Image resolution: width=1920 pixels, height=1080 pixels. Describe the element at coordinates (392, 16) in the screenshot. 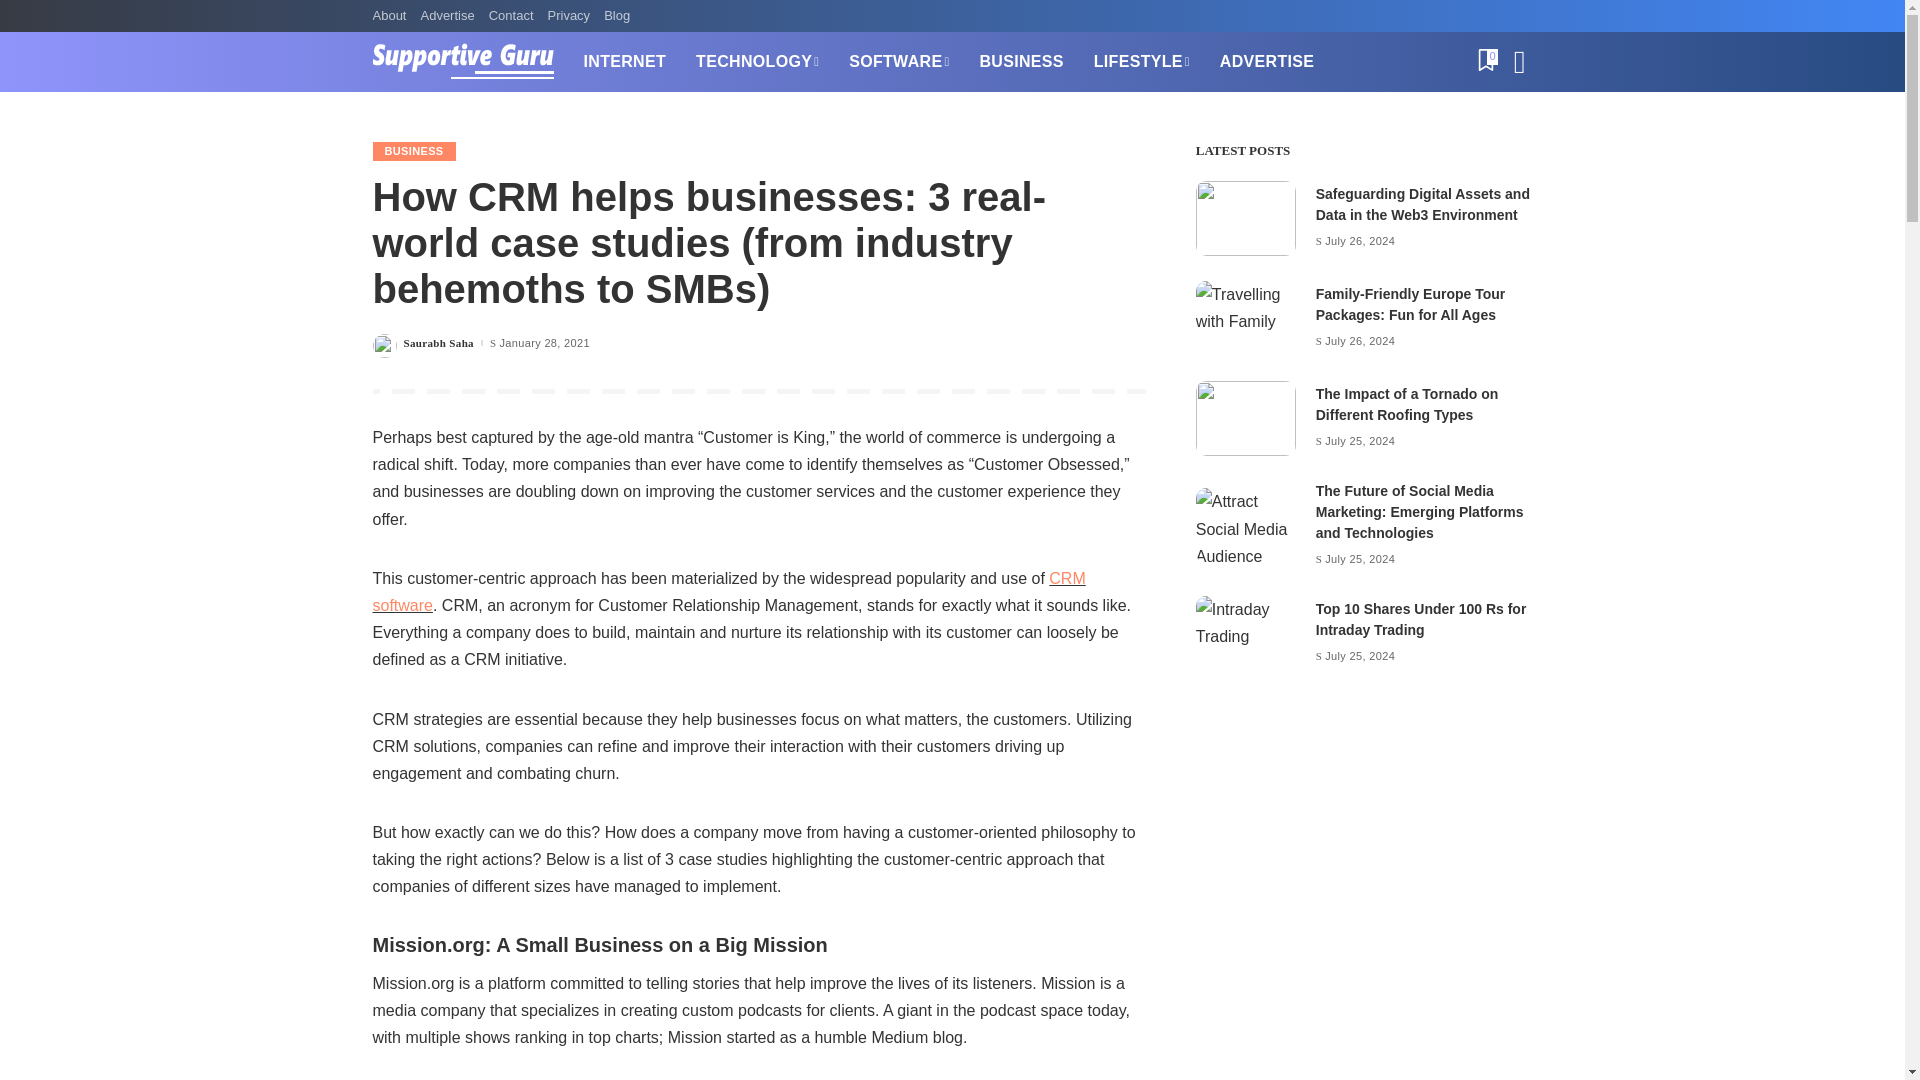

I see `About` at that location.